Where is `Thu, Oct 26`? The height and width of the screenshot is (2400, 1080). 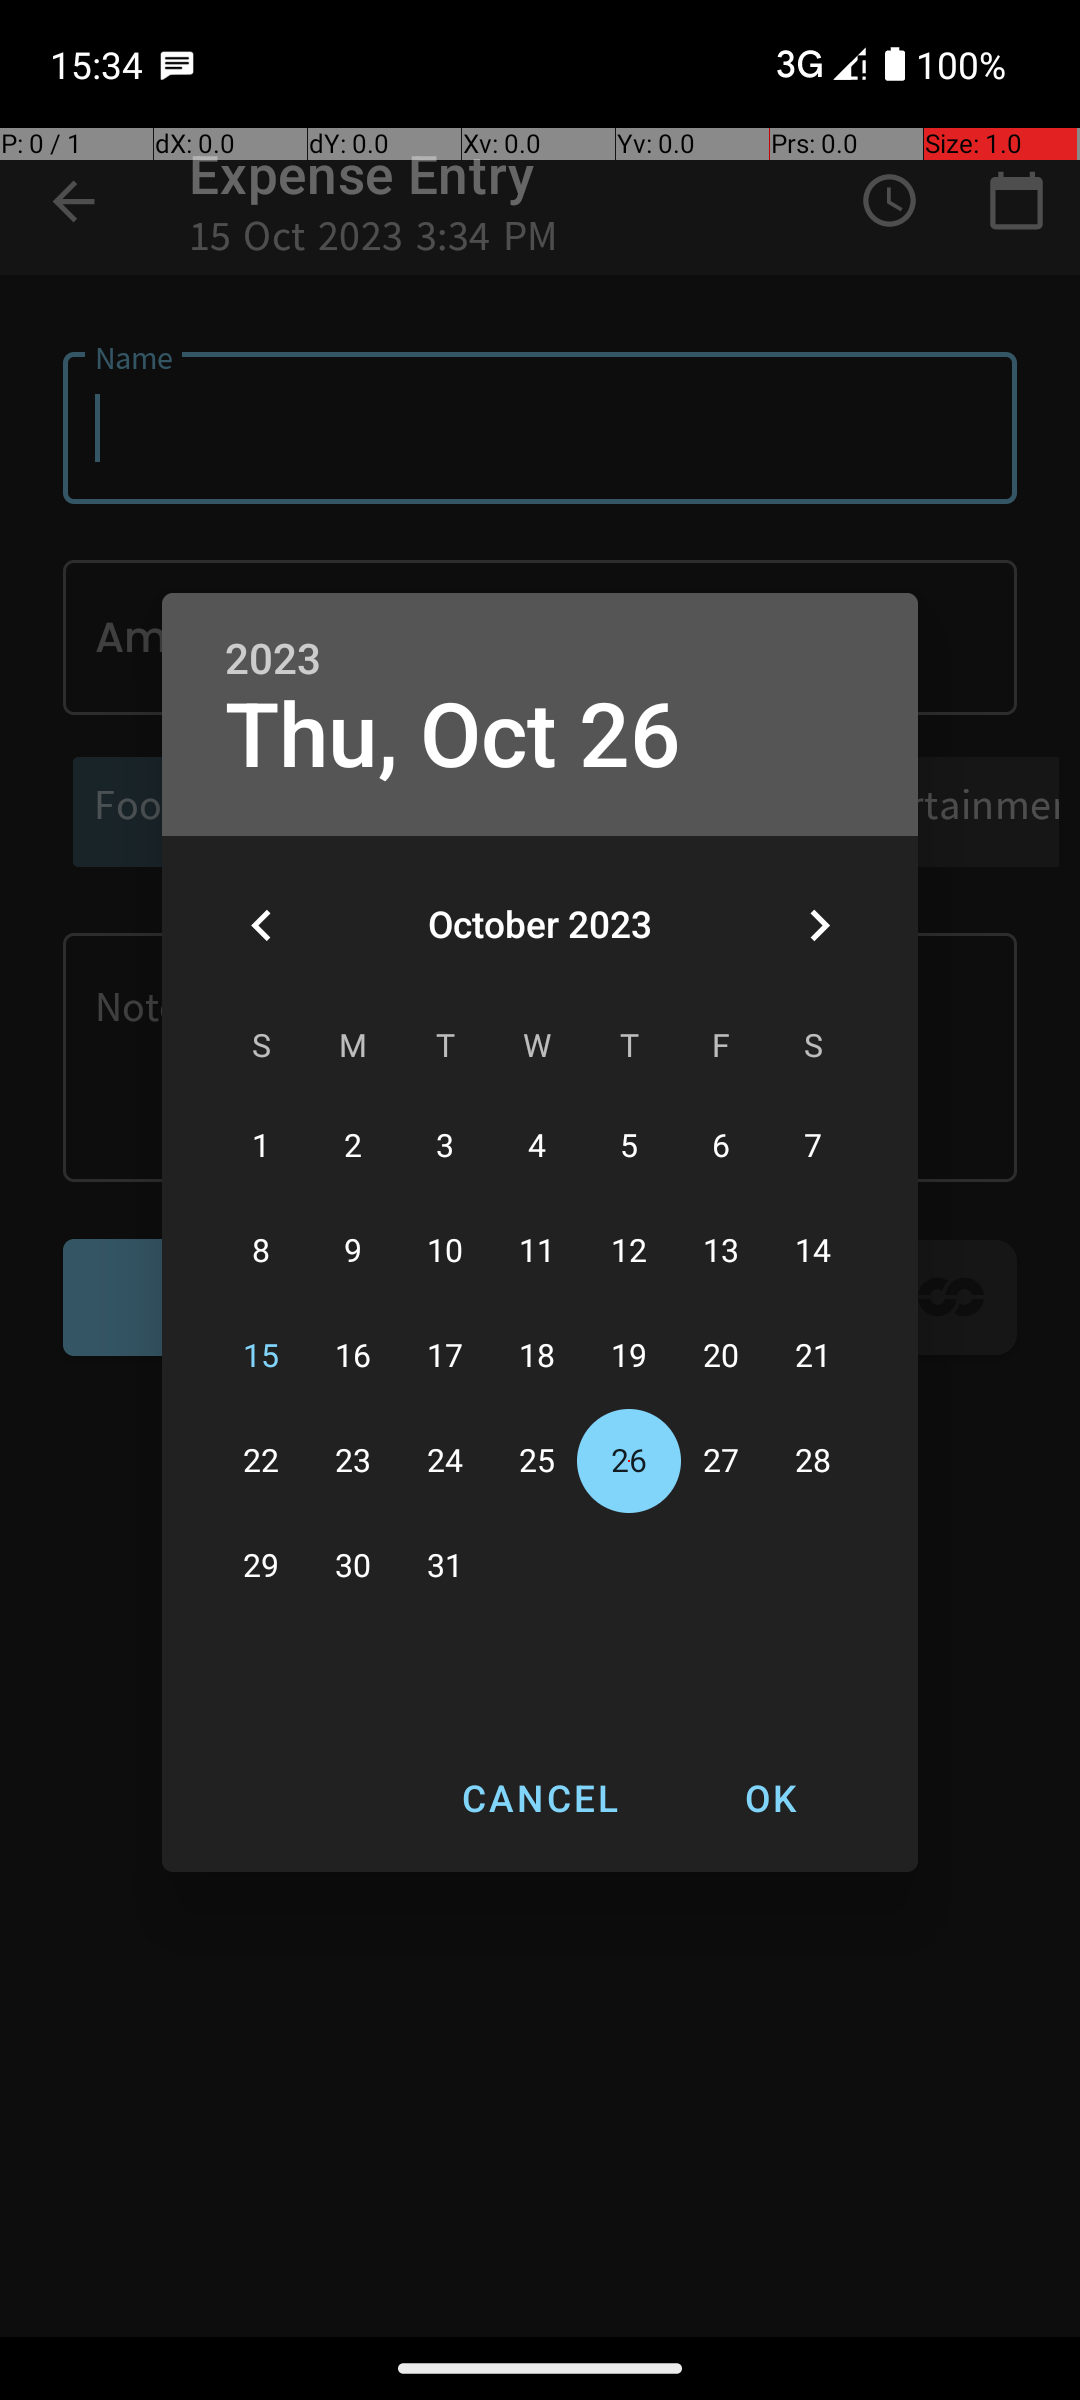 Thu, Oct 26 is located at coordinates (453, 736).